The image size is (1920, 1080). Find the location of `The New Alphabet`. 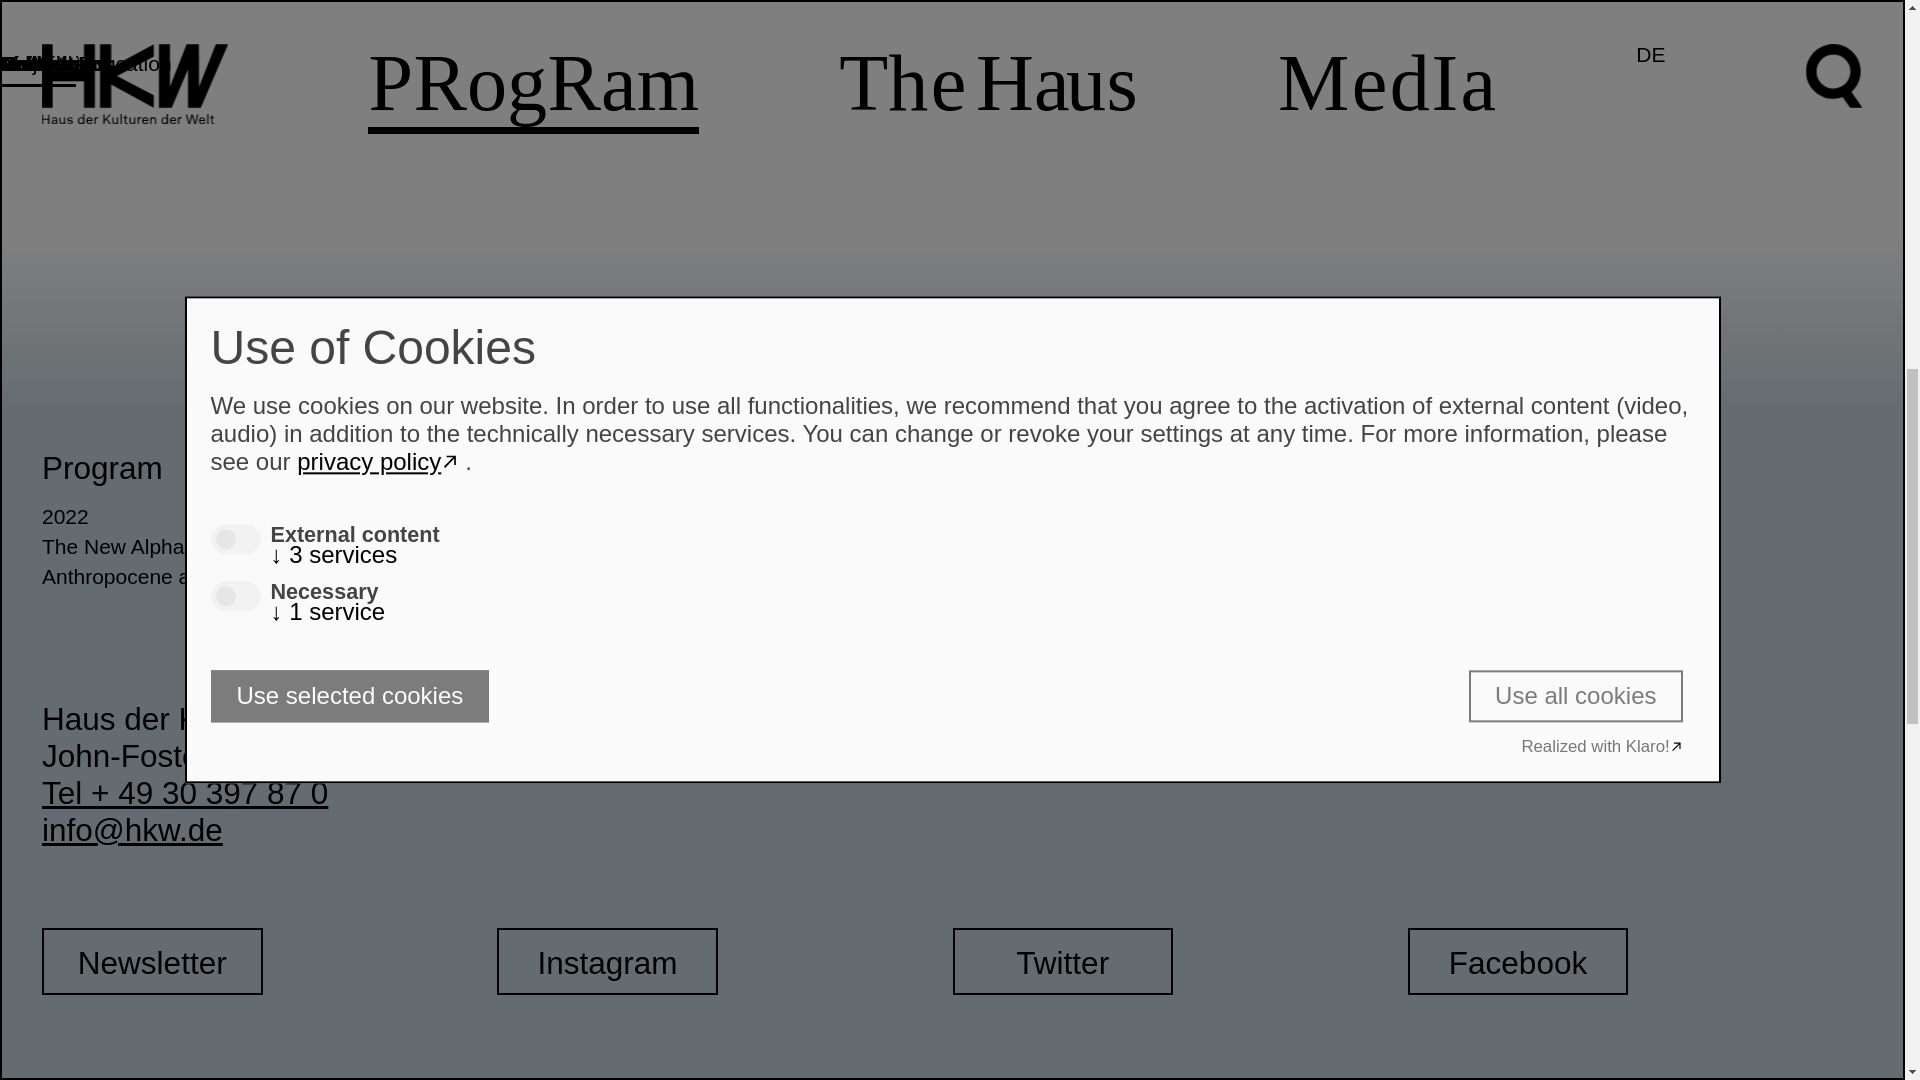

The New Alphabet is located at coordinates (270, 546).